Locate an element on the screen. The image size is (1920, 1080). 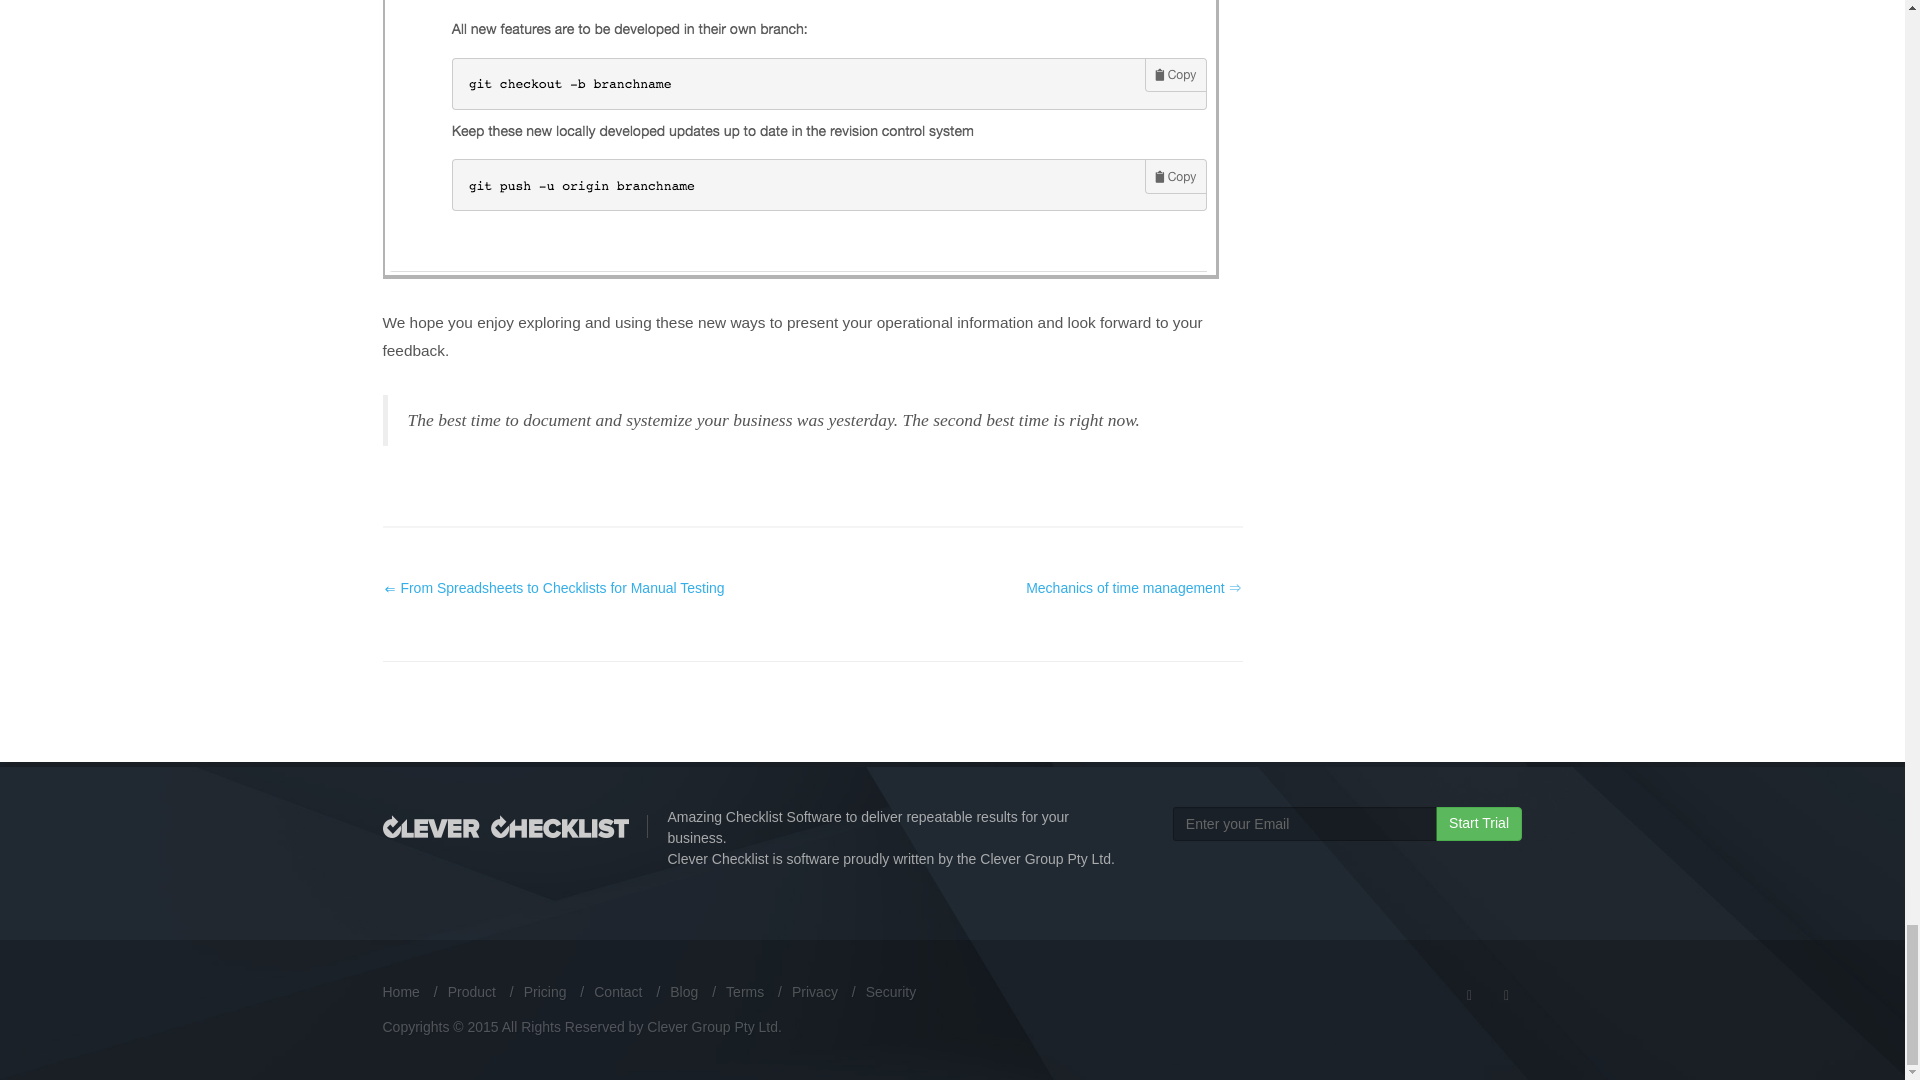
Terms is located at coordinates (744, 992).